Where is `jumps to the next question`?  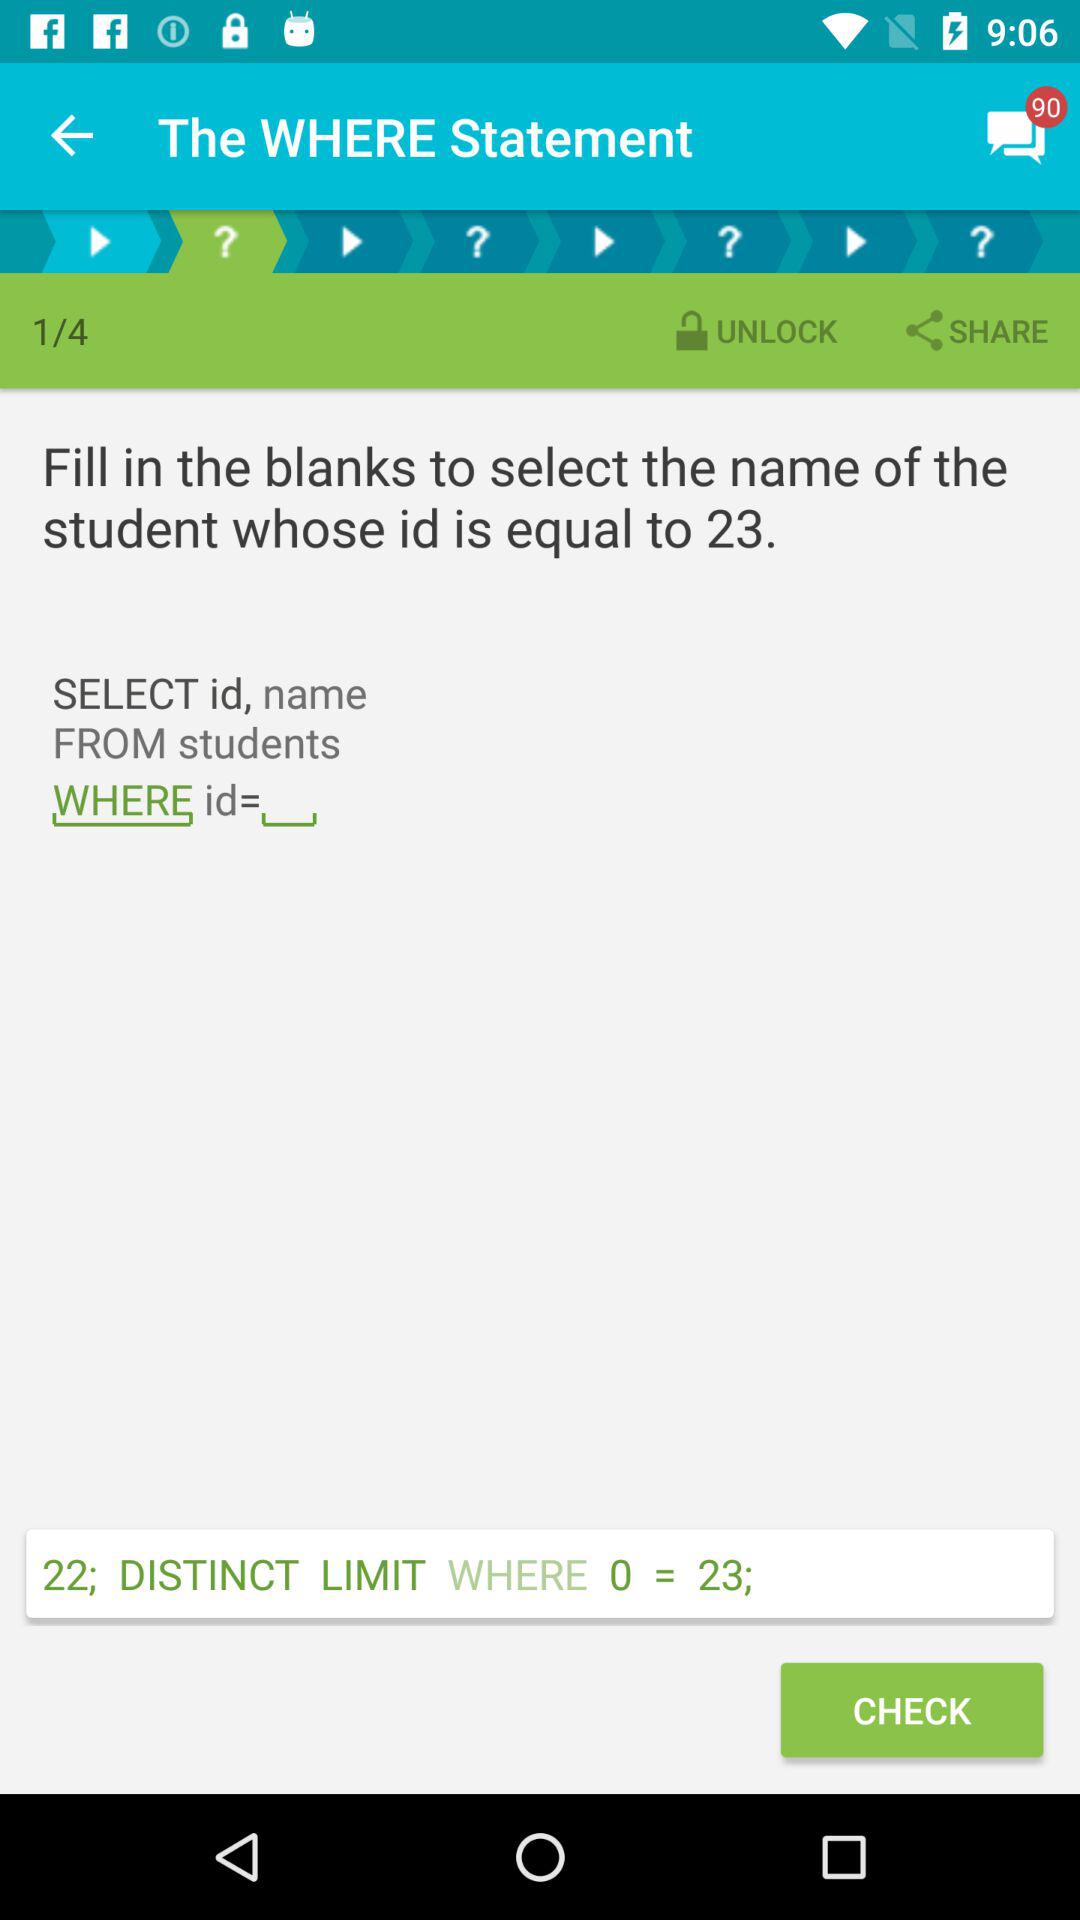 jumps to the next question is located at coordinates (603, 242).